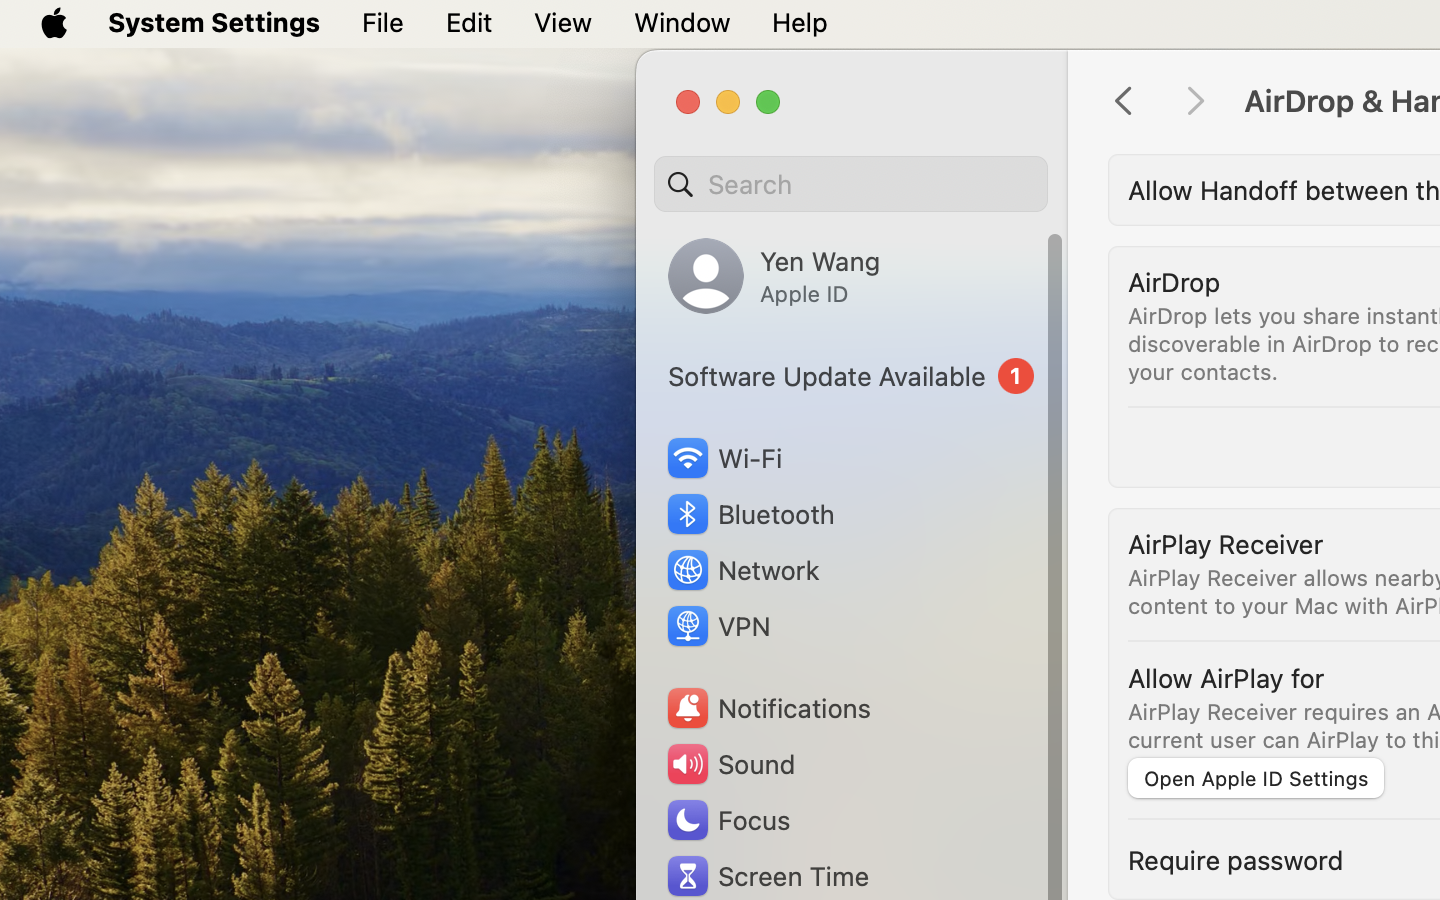 Image resolution: width=1440 pixels, height=900 pixels. What do you see at coordinates (1236, 860) in the screenshot?
I see `Require password` at bounding box center [1236, 860].